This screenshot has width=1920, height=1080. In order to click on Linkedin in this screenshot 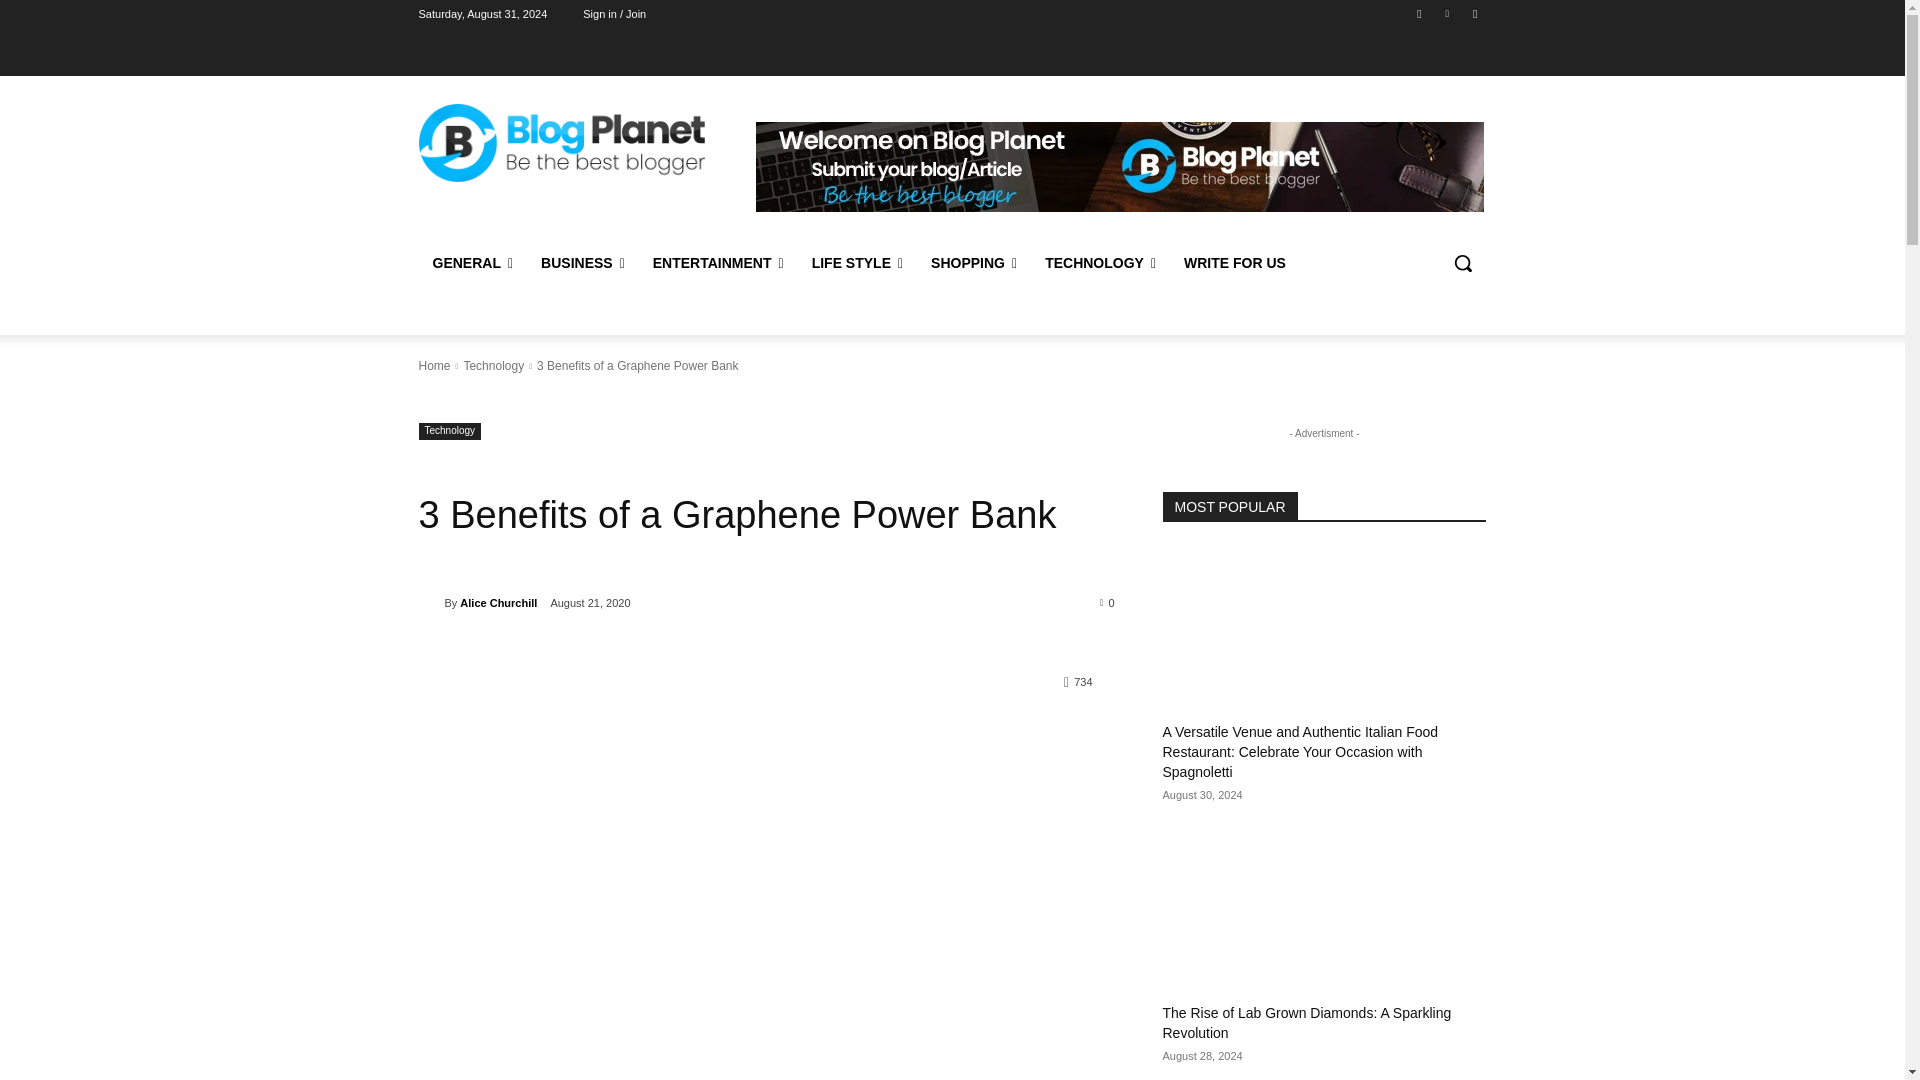, I will do `click(1448, 13)`.